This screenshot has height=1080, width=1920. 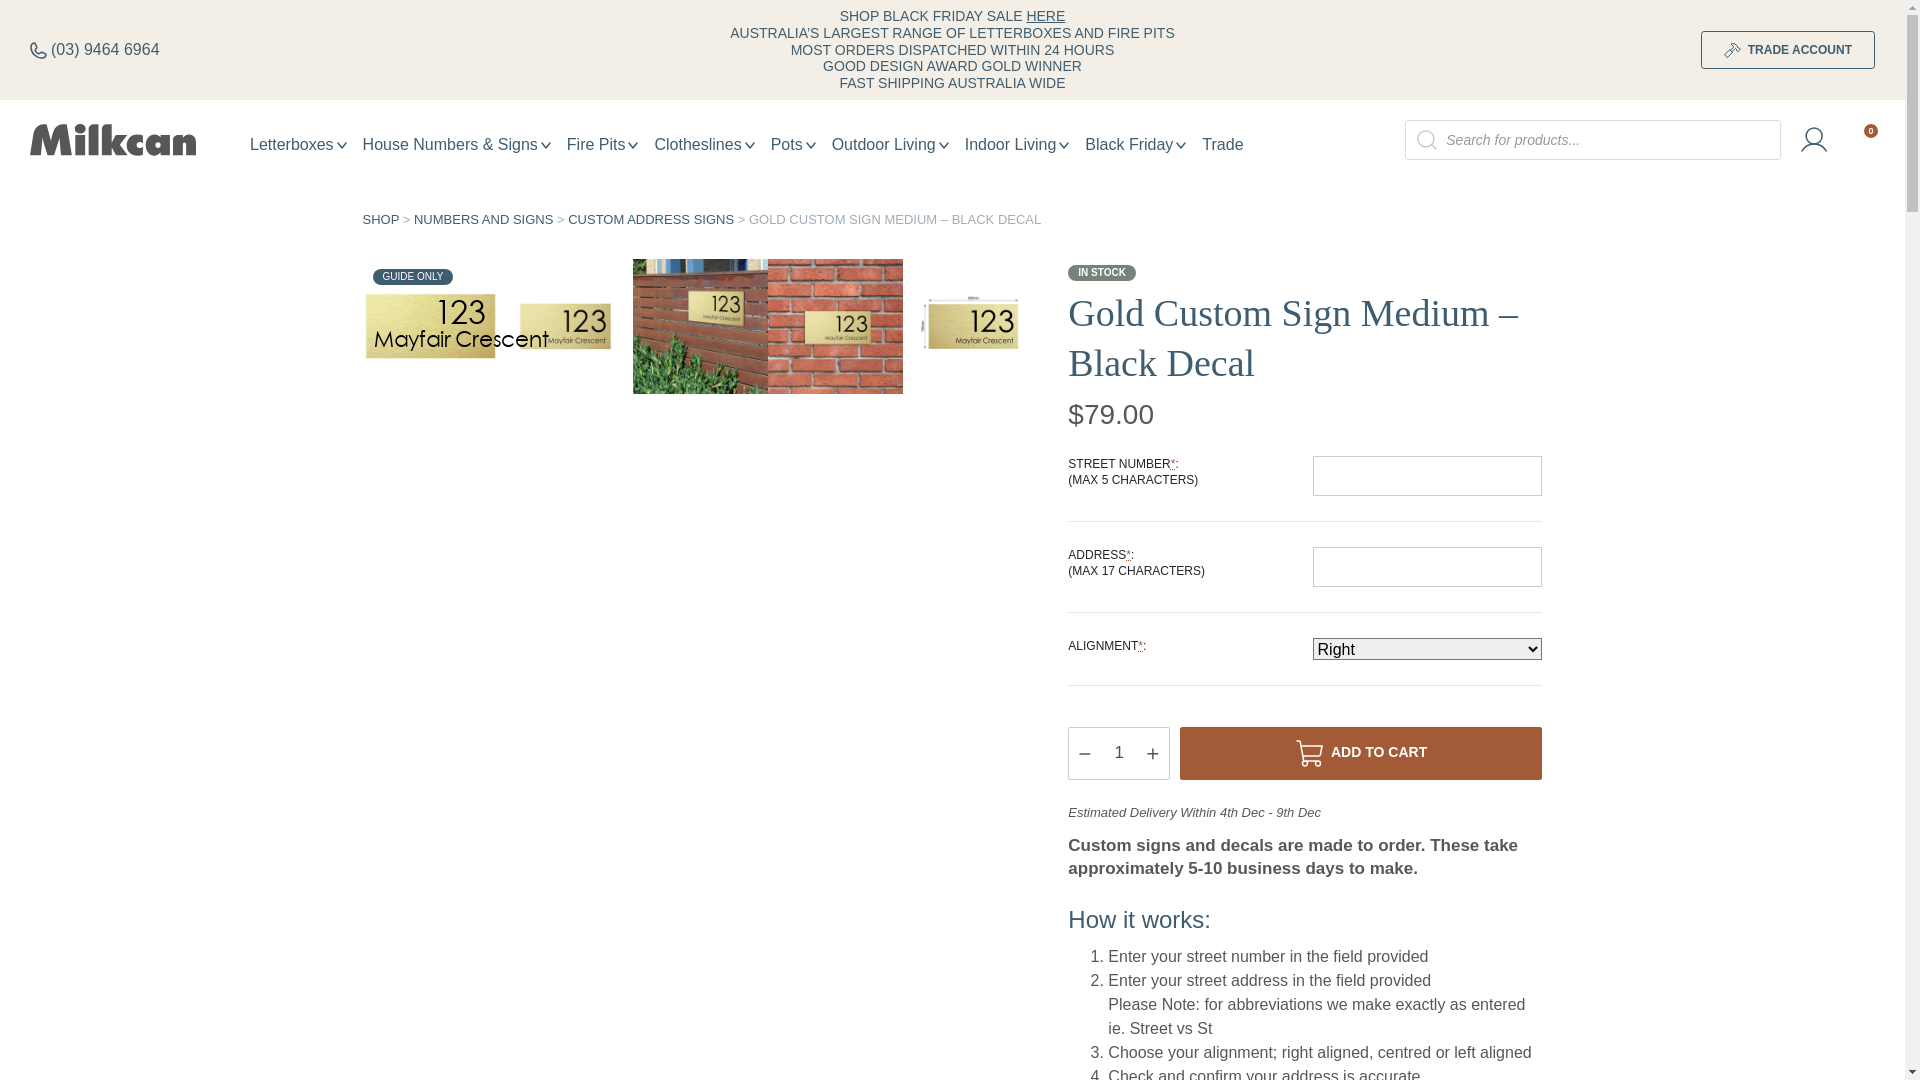 I want to click on Trade, so click(x=1222, y=144).